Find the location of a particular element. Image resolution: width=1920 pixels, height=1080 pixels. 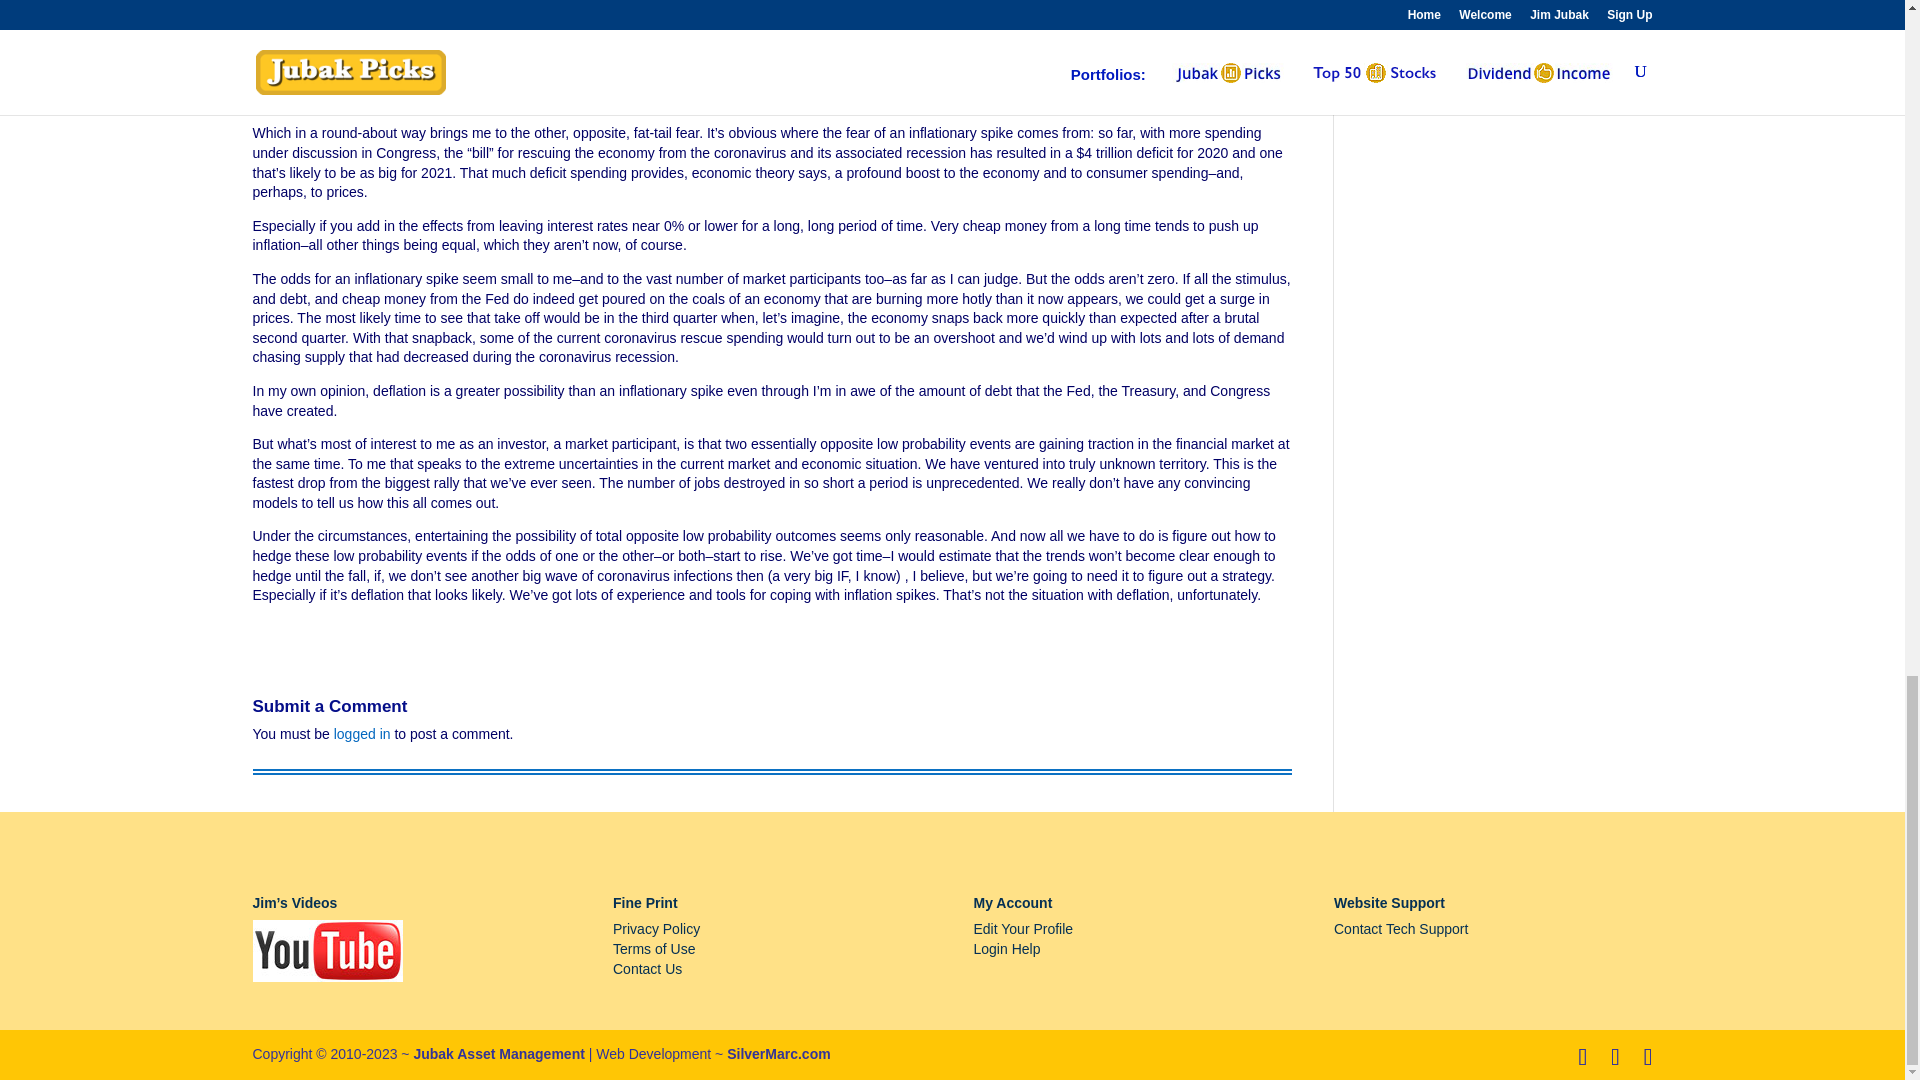

Login Help is located at coordinates (1006, 948).